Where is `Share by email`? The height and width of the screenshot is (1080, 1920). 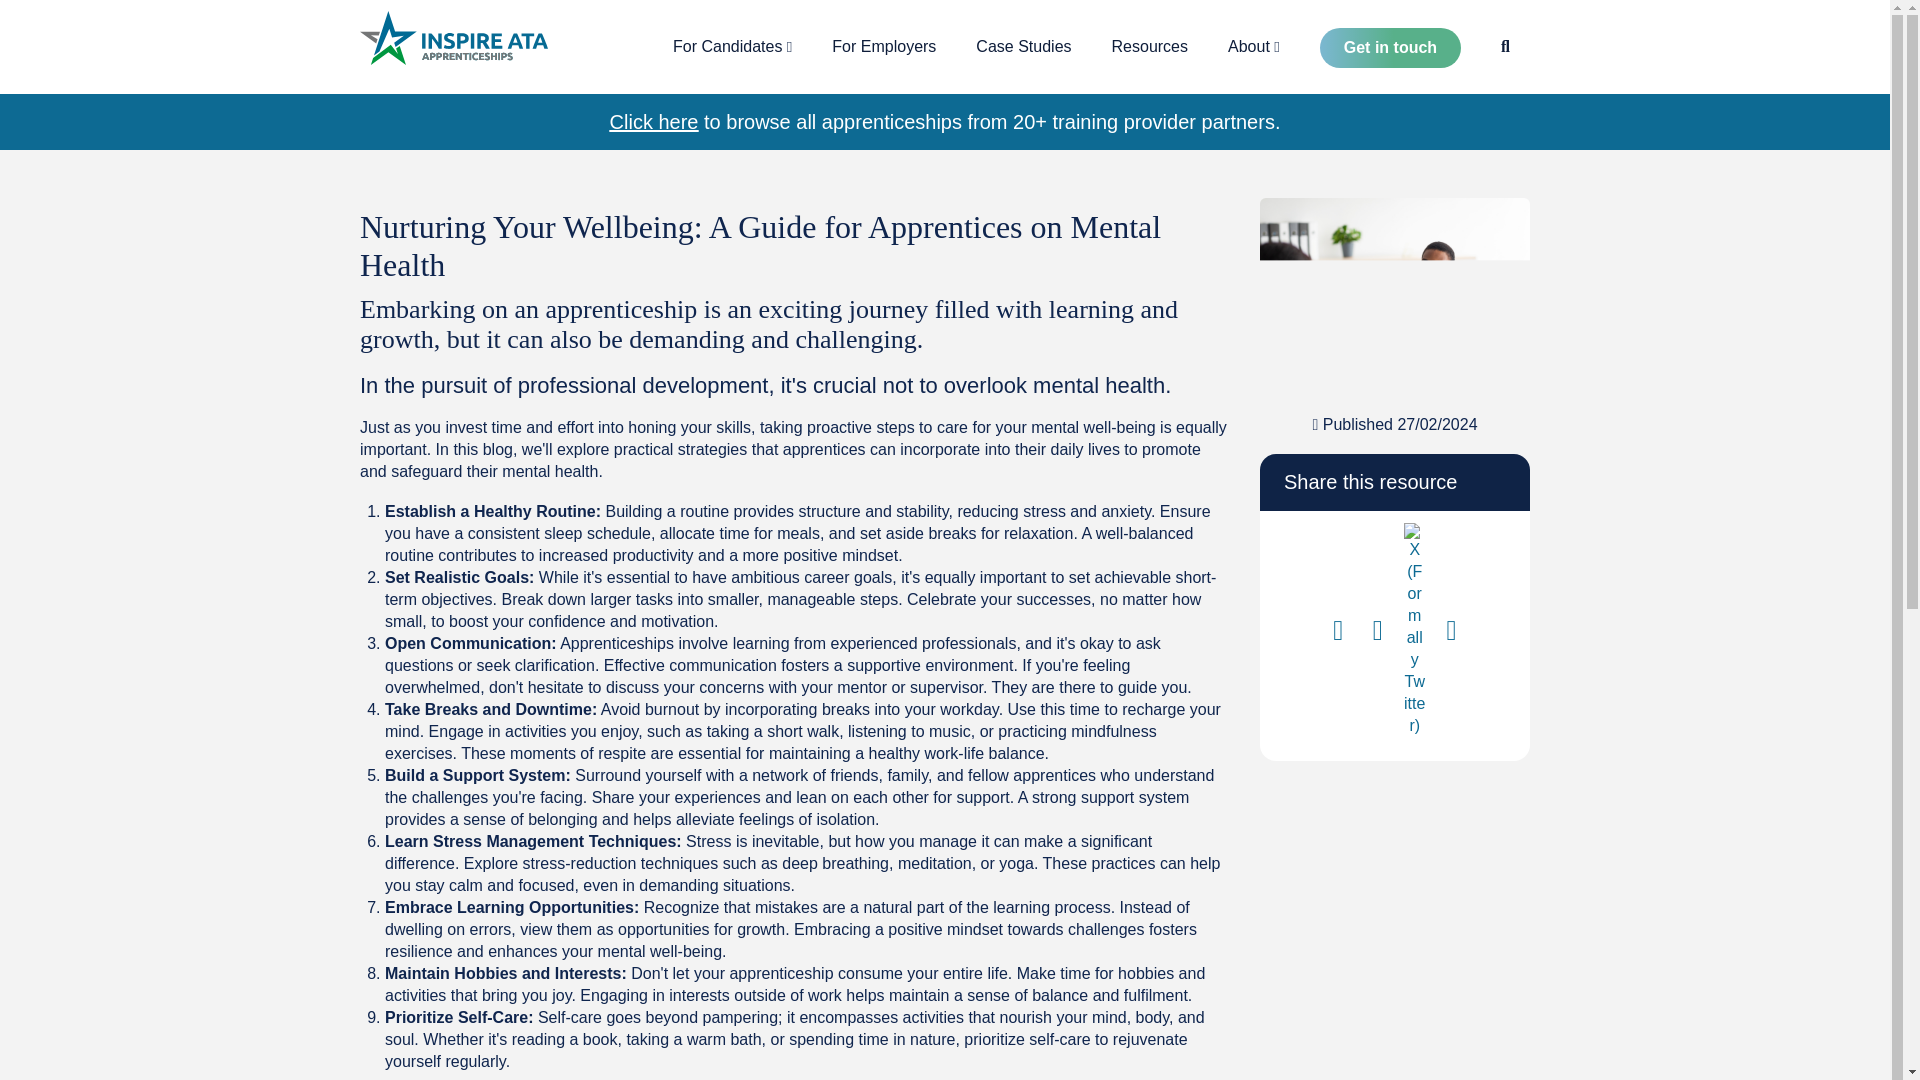
Share by email is located at coordinates (1451, 634).